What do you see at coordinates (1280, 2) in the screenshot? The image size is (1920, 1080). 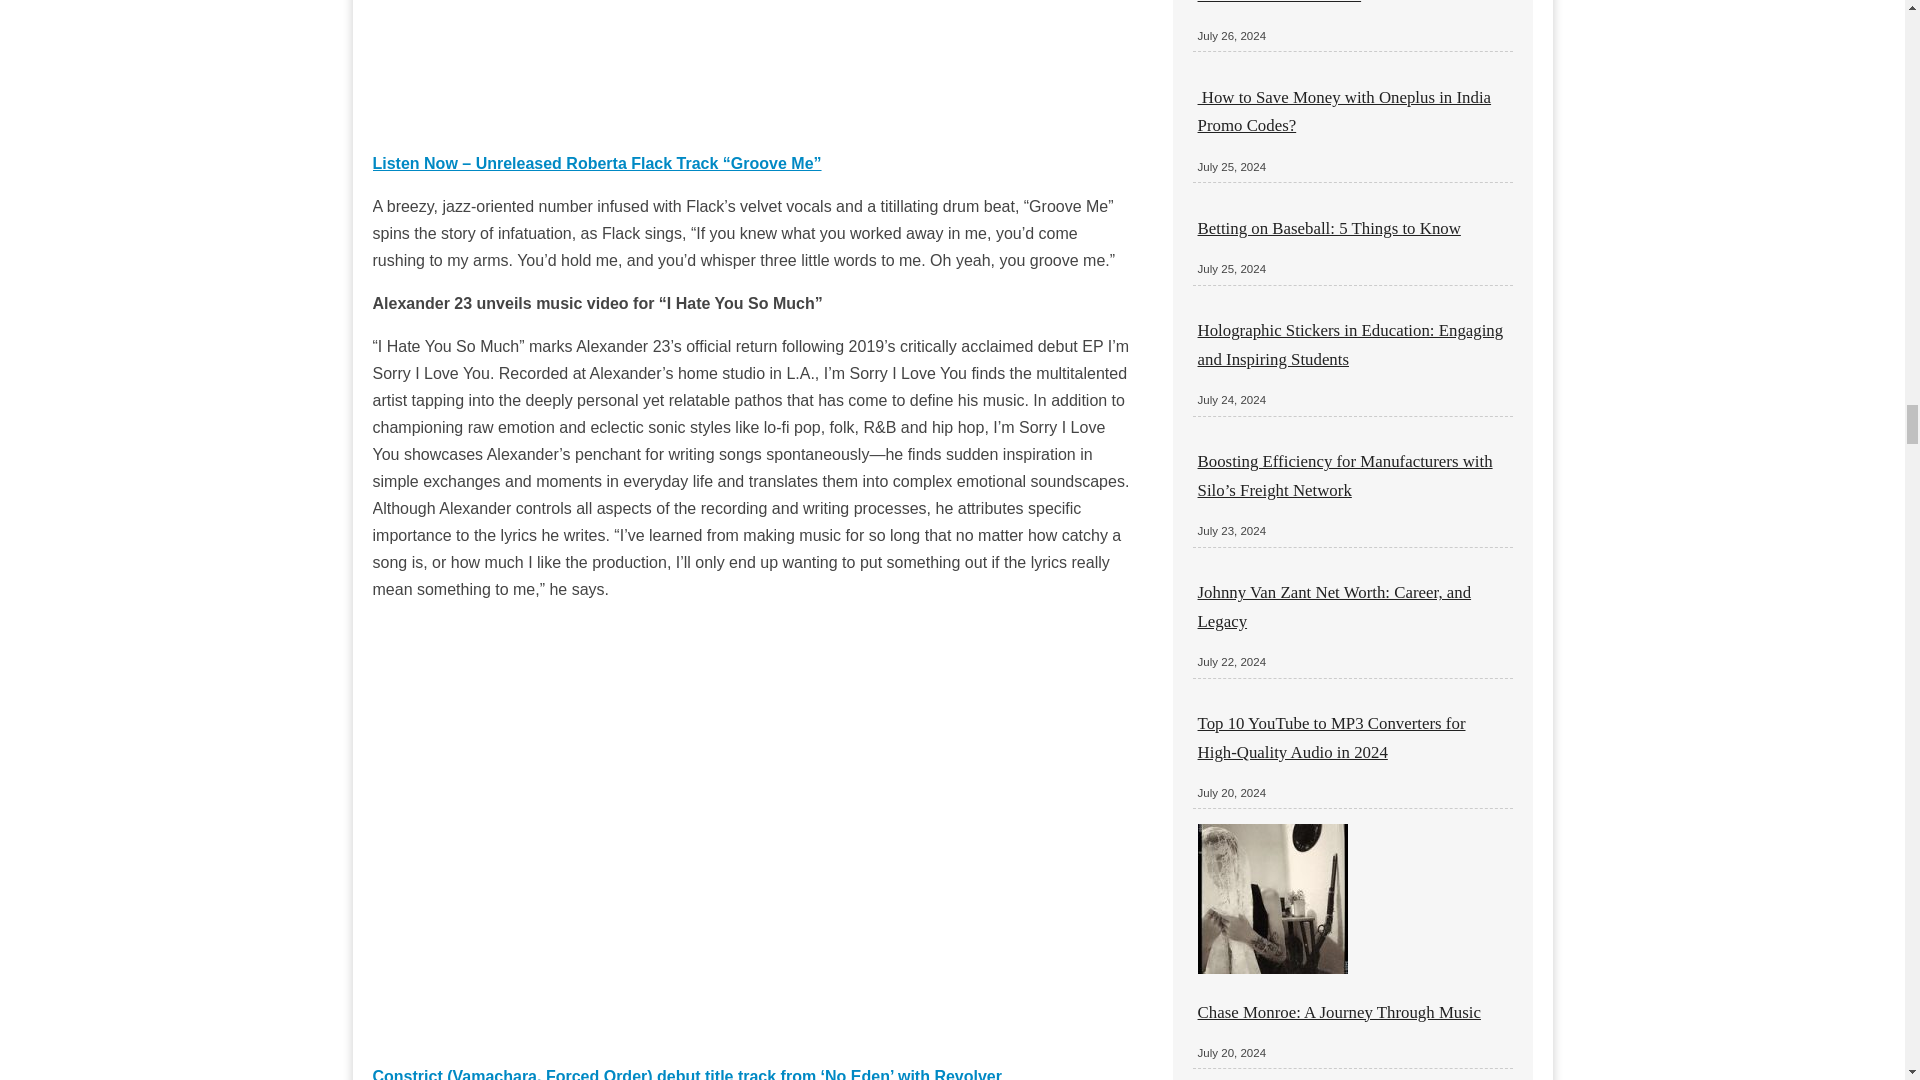 I see `What is the CES Letter?` at bounding box center [1280, 2].